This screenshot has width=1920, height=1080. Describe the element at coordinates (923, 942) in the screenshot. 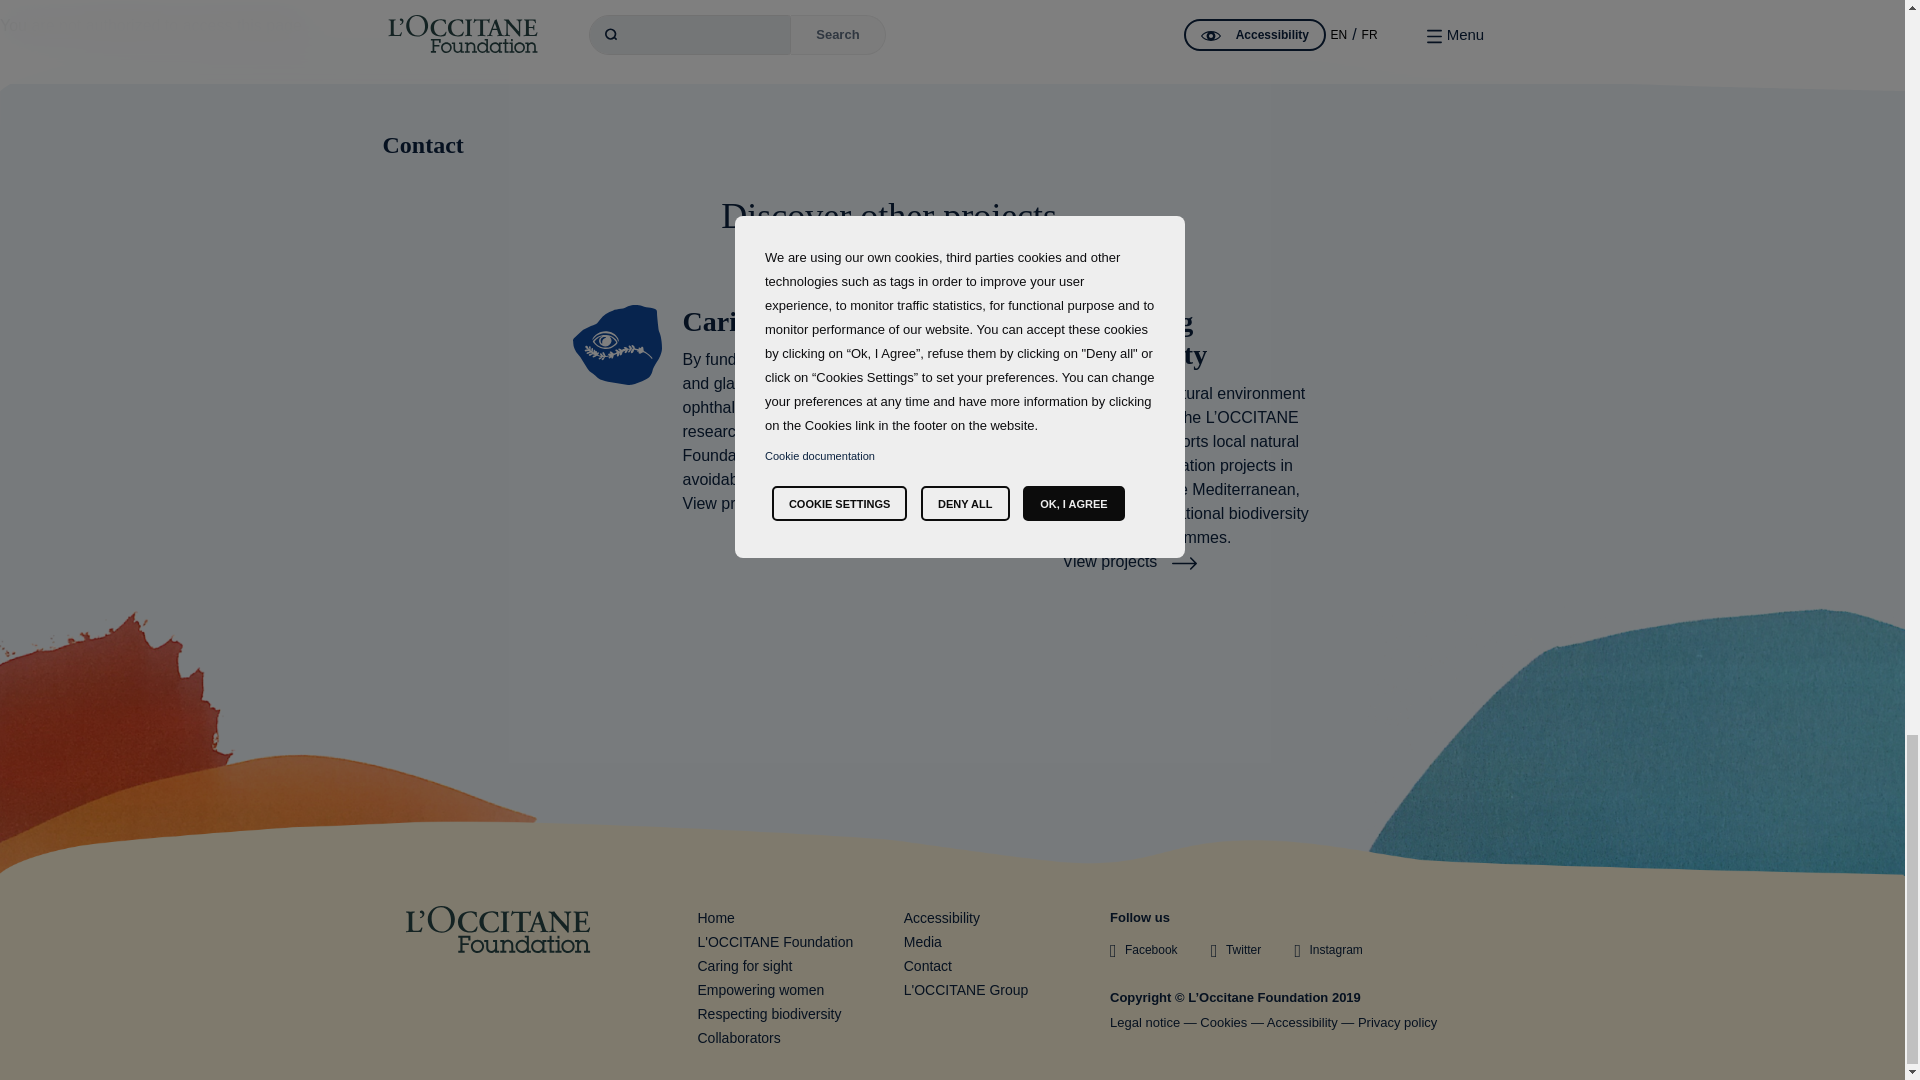

I see `Activity reports` at that location.